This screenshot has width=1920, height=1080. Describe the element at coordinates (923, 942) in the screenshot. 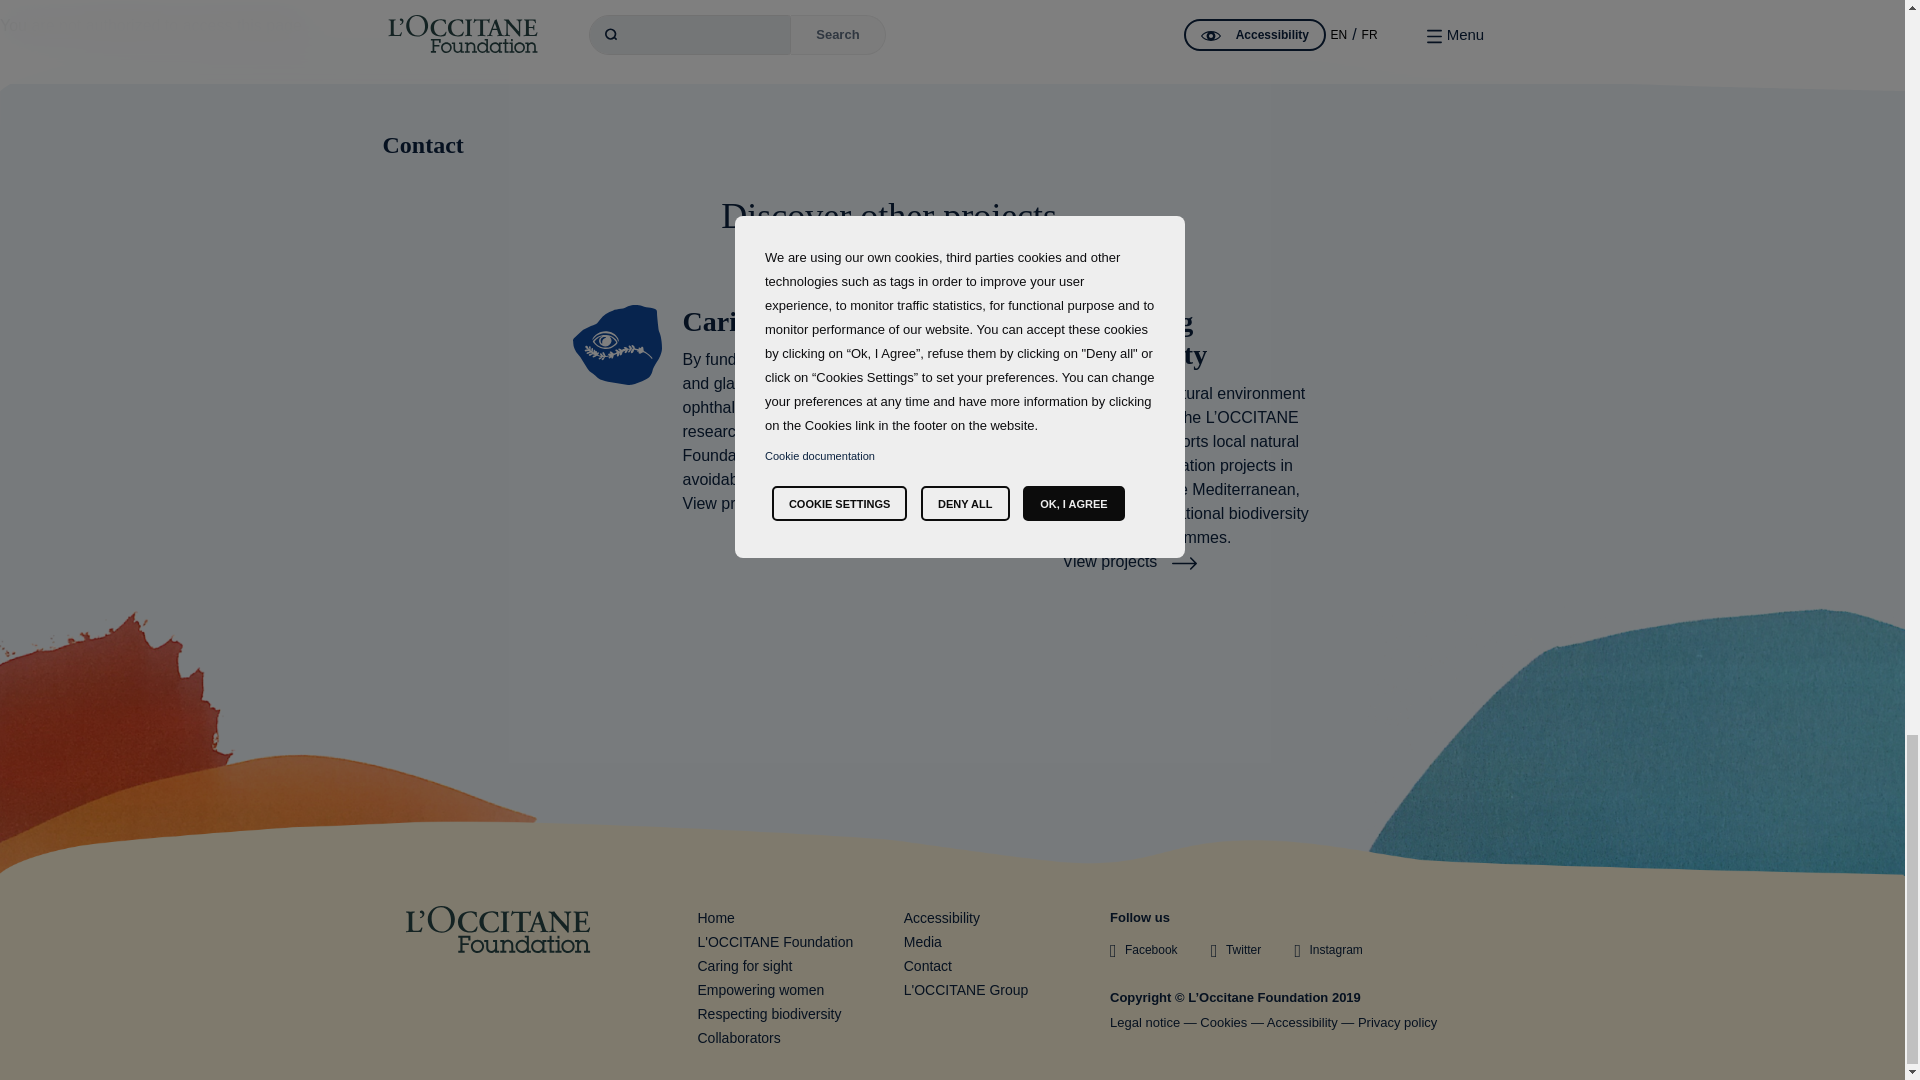

I see `Activity reports` at that location.